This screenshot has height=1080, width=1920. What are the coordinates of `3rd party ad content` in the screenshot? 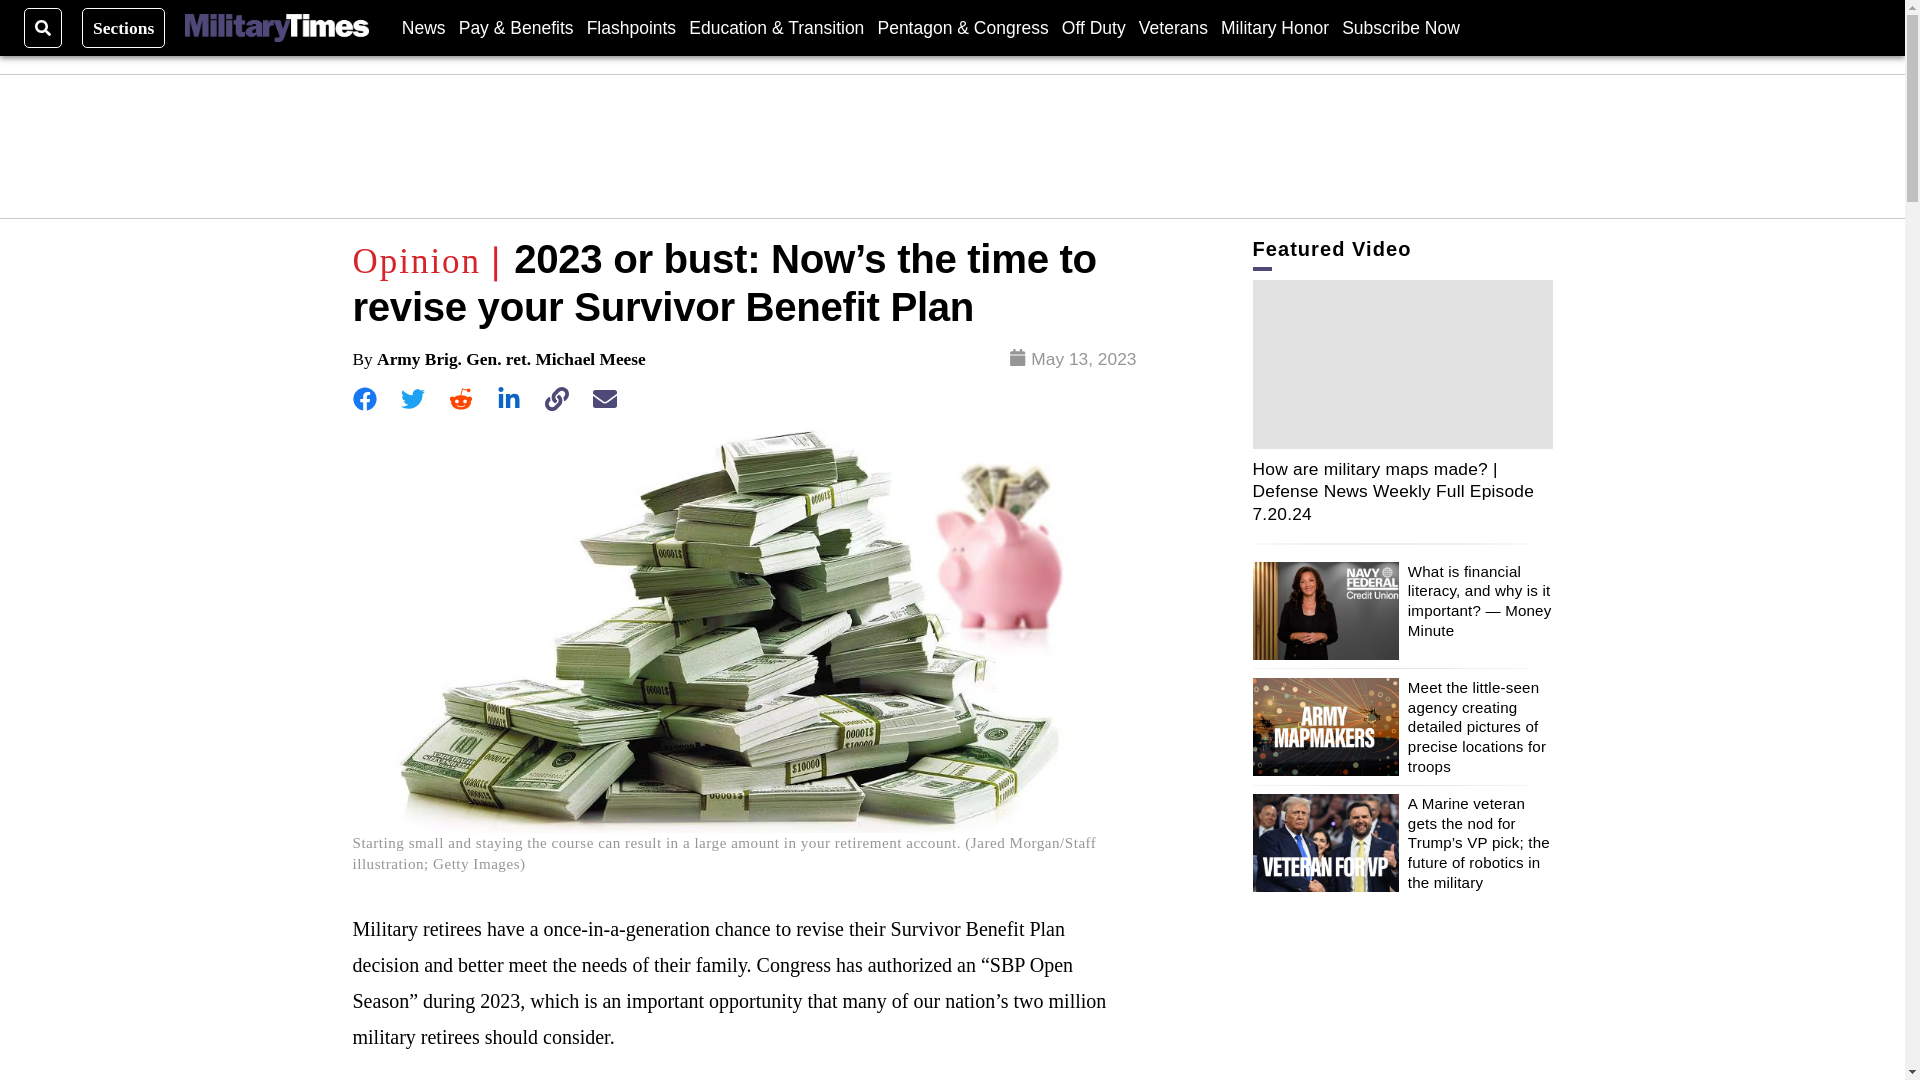 It's located at (953, 146).